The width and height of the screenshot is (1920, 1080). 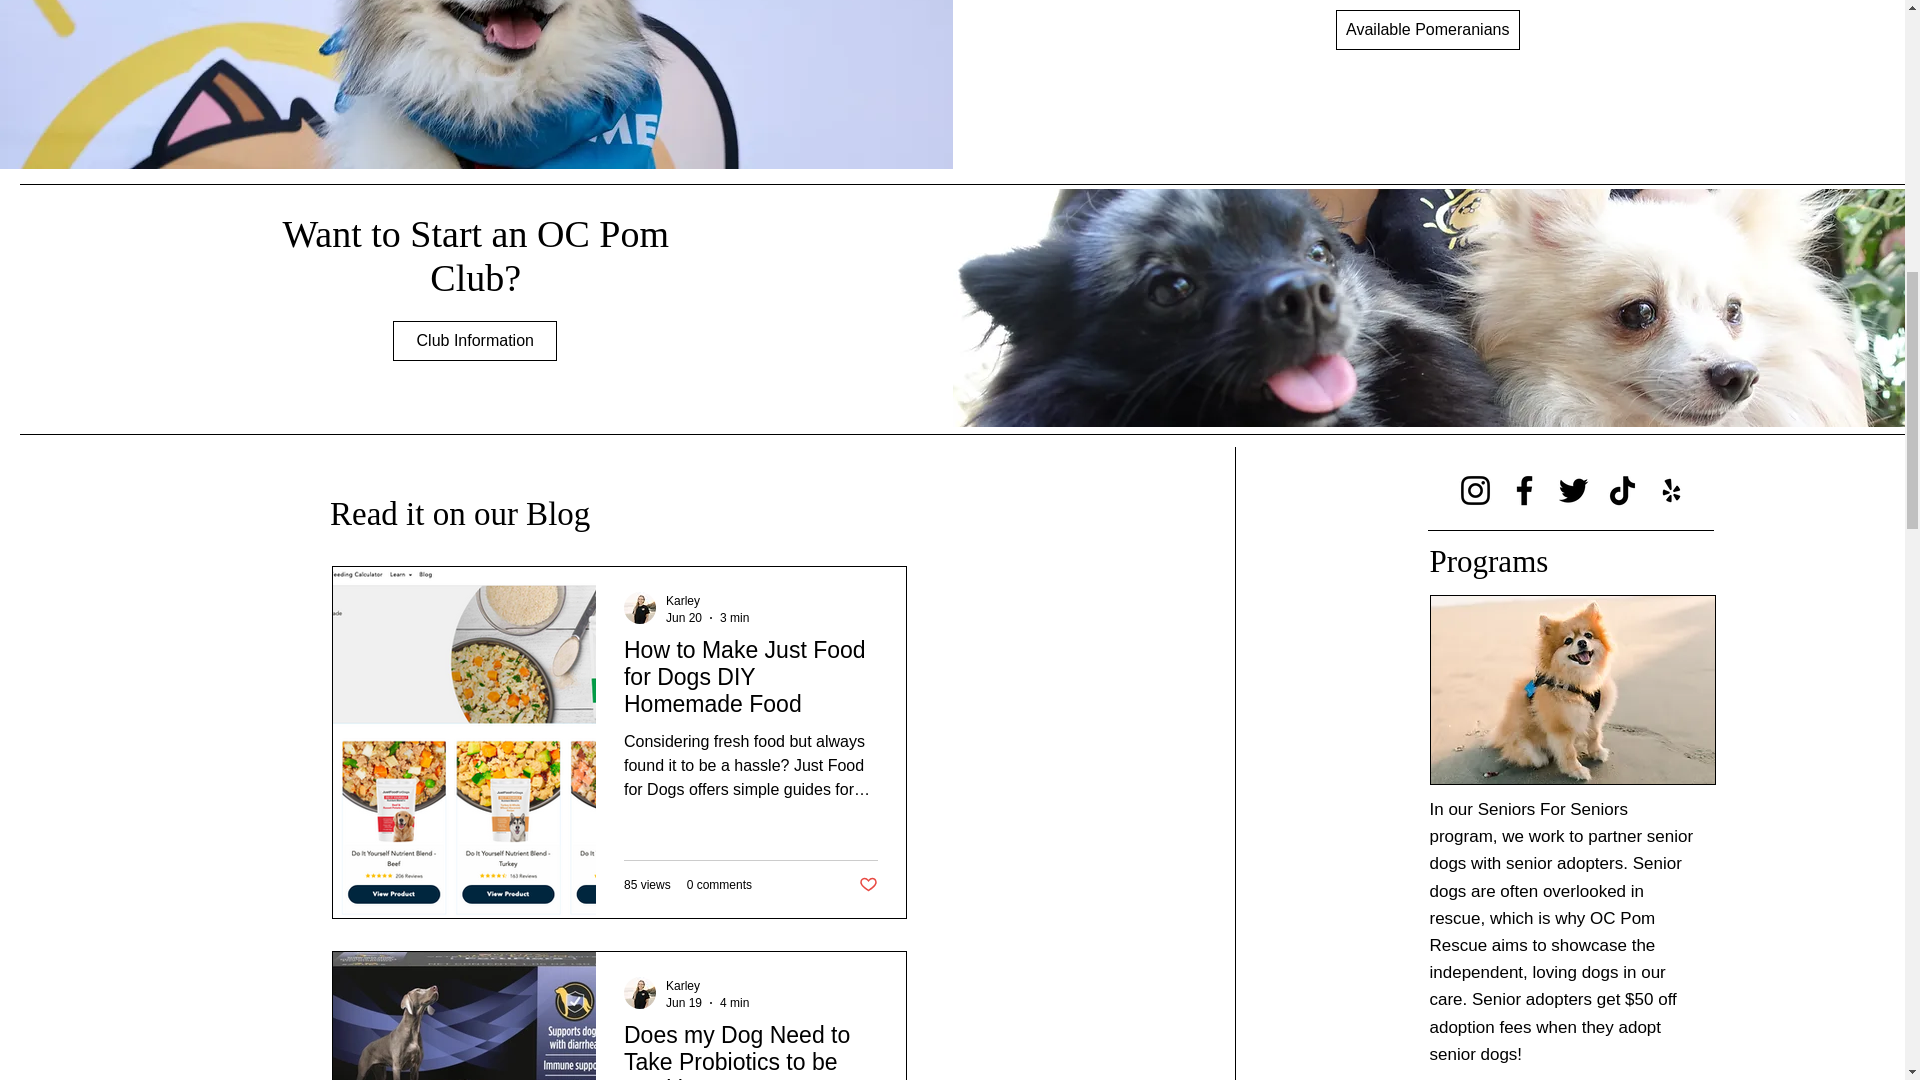 What do you see at coordinates (474, 340) in the screenshot?
I see `Club Information` at bounding box center [474, 340].